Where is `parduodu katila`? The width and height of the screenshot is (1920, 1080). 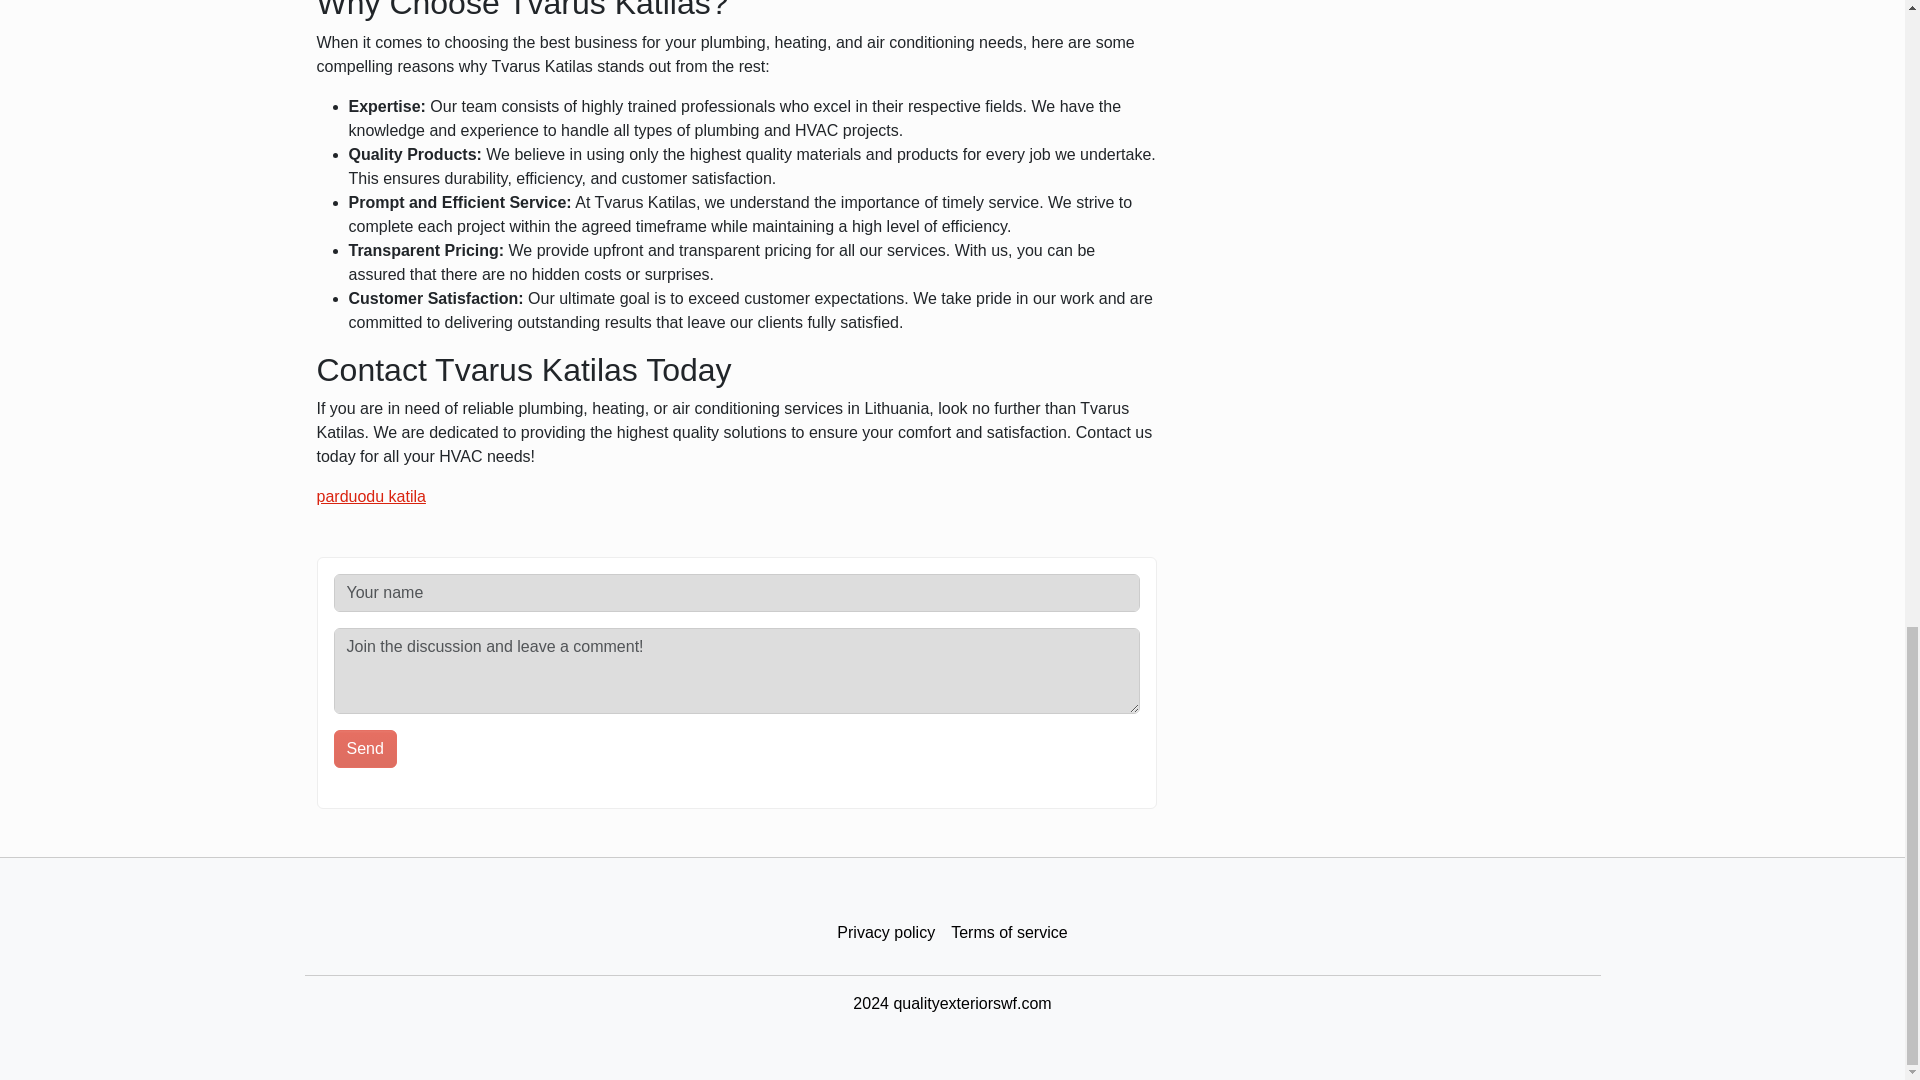 parduodu katila is located at coordinates (370, 496).